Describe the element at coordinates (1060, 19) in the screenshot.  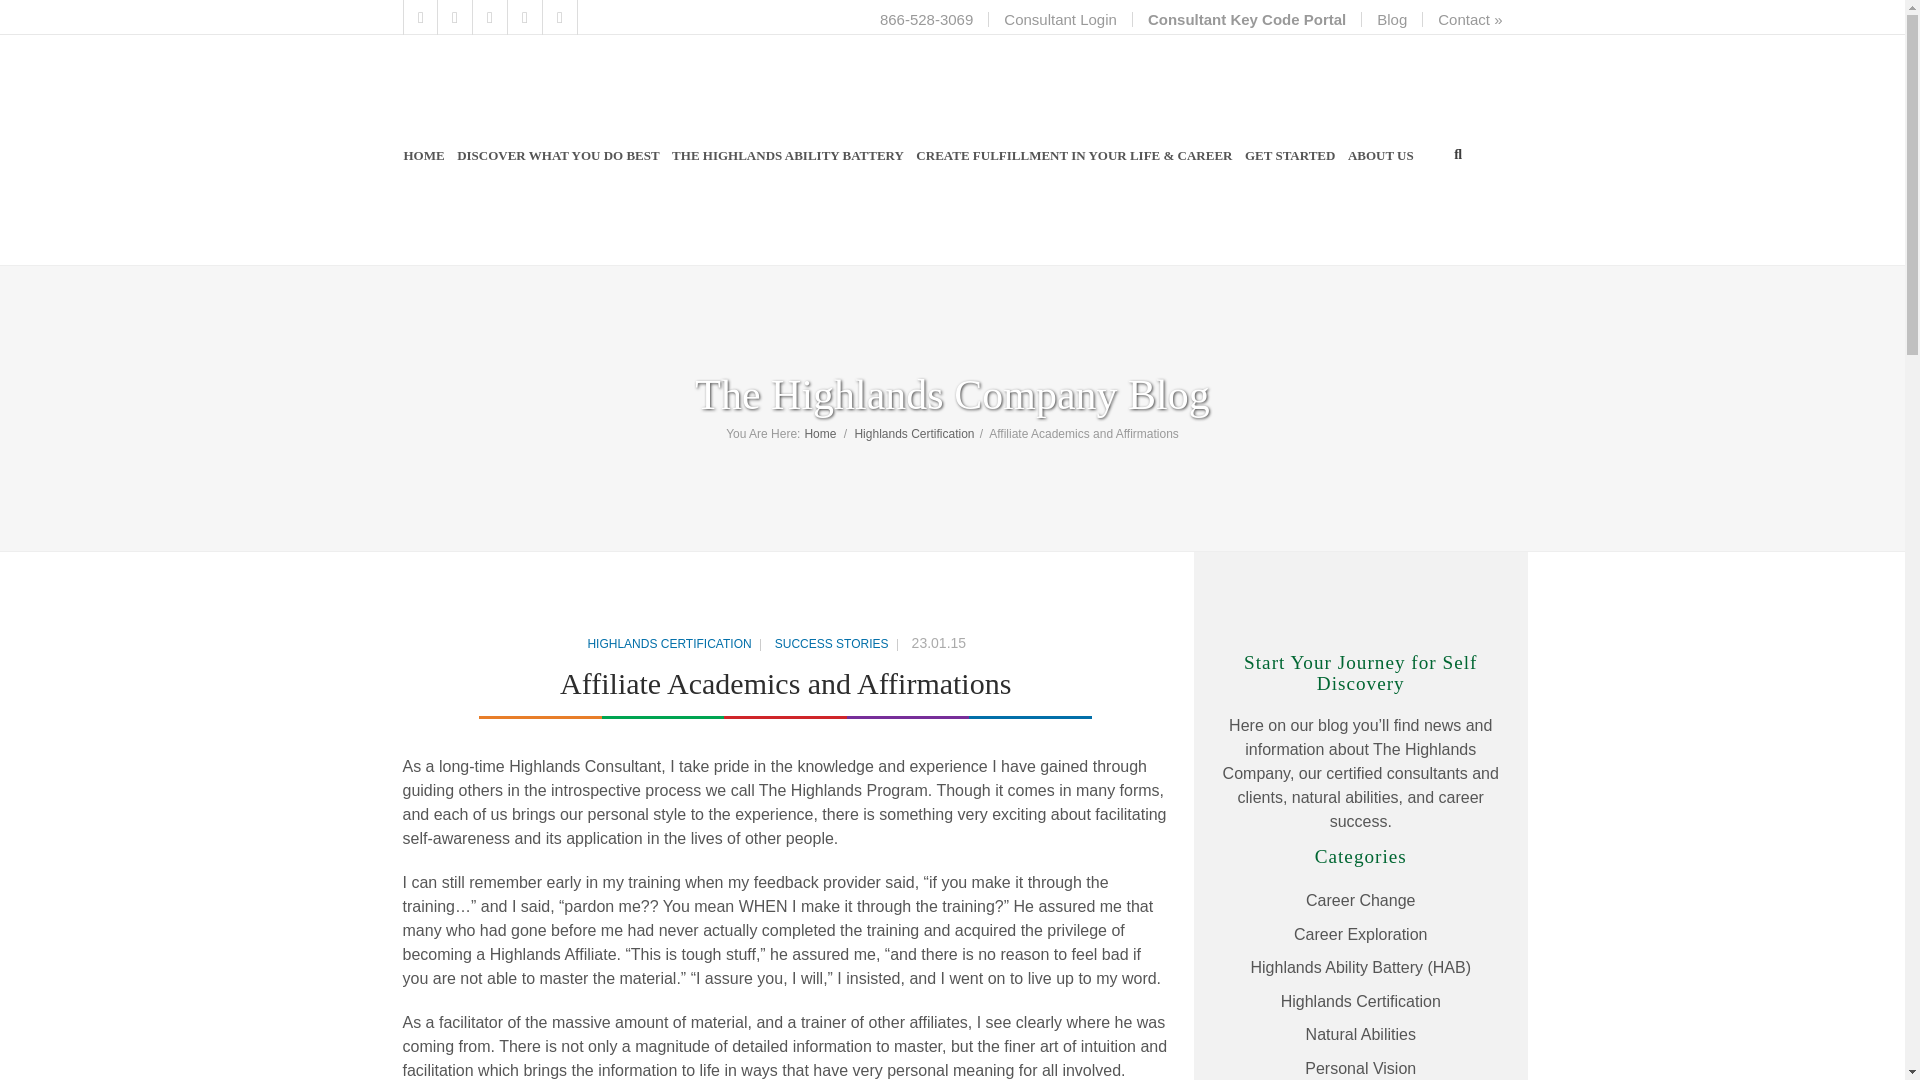
I see `Consultant Login` at that location.